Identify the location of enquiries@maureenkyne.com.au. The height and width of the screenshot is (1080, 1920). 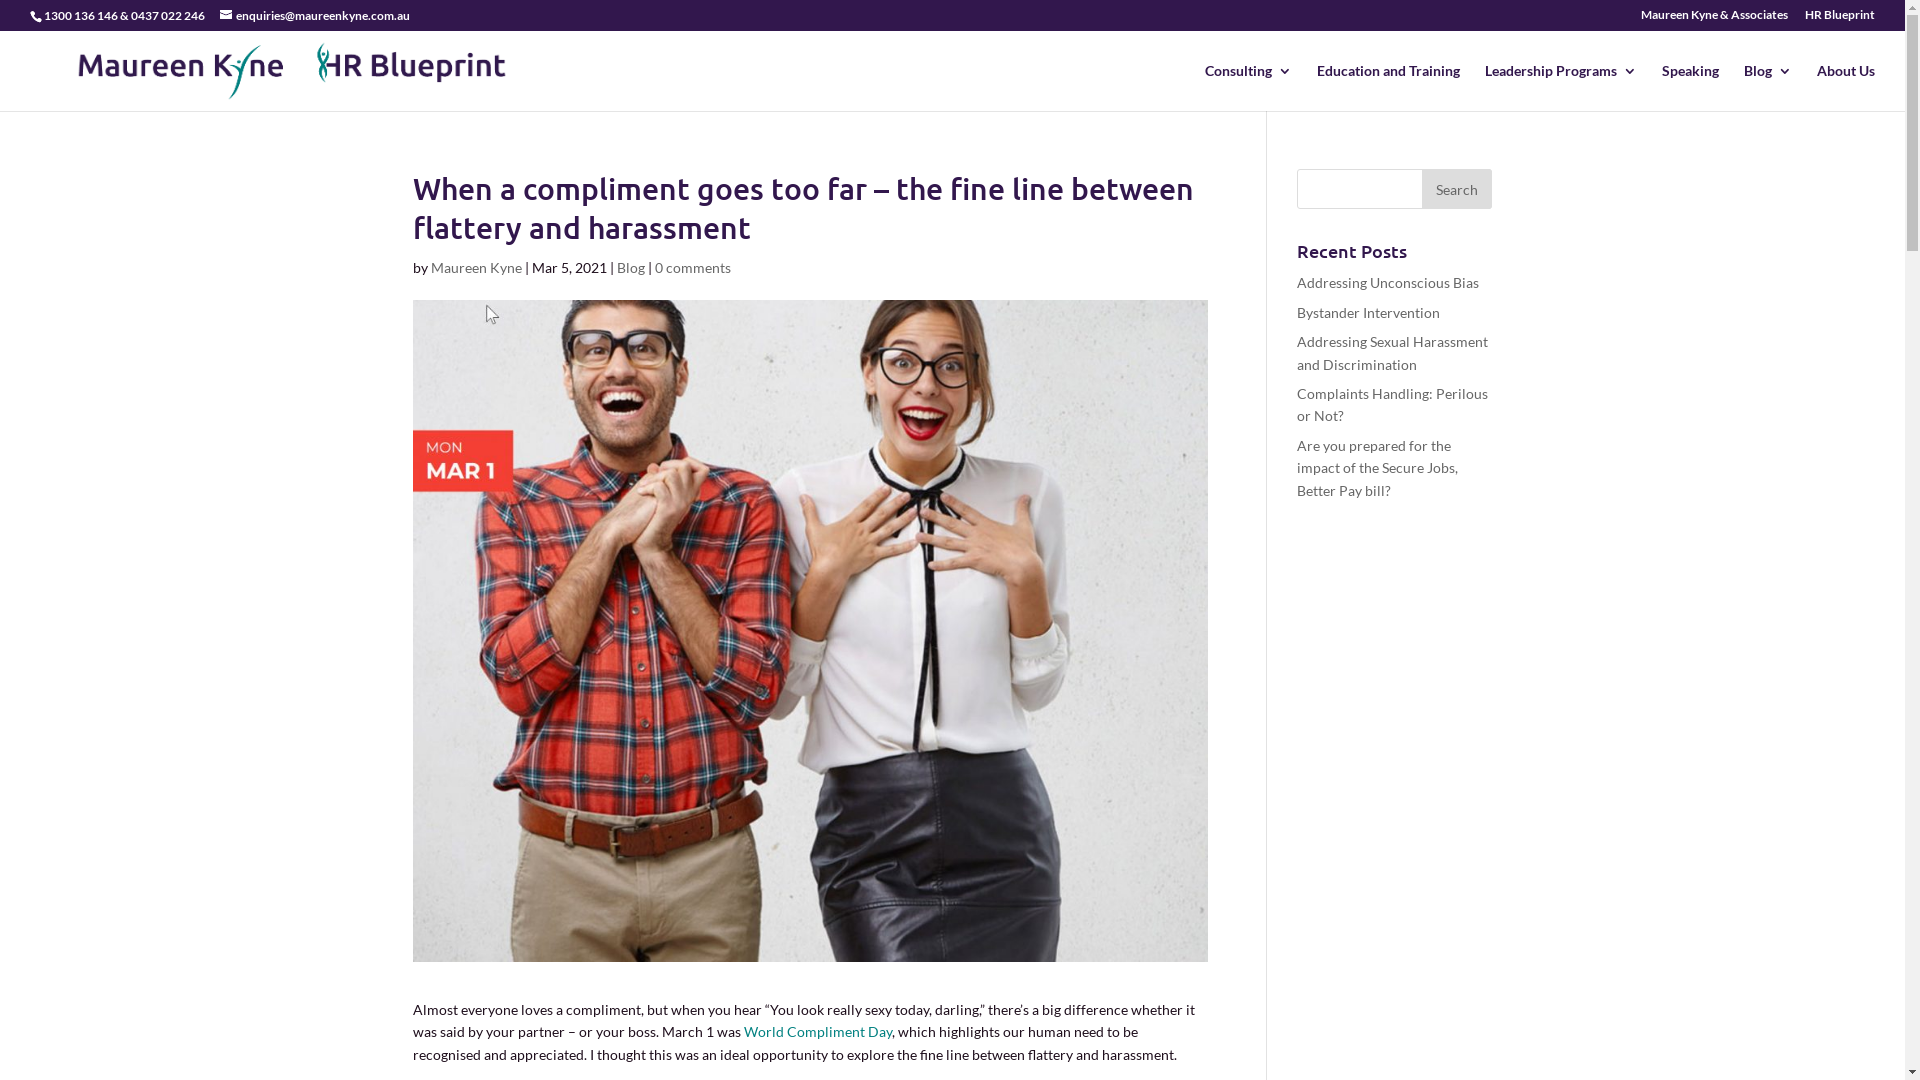
(315, 16).